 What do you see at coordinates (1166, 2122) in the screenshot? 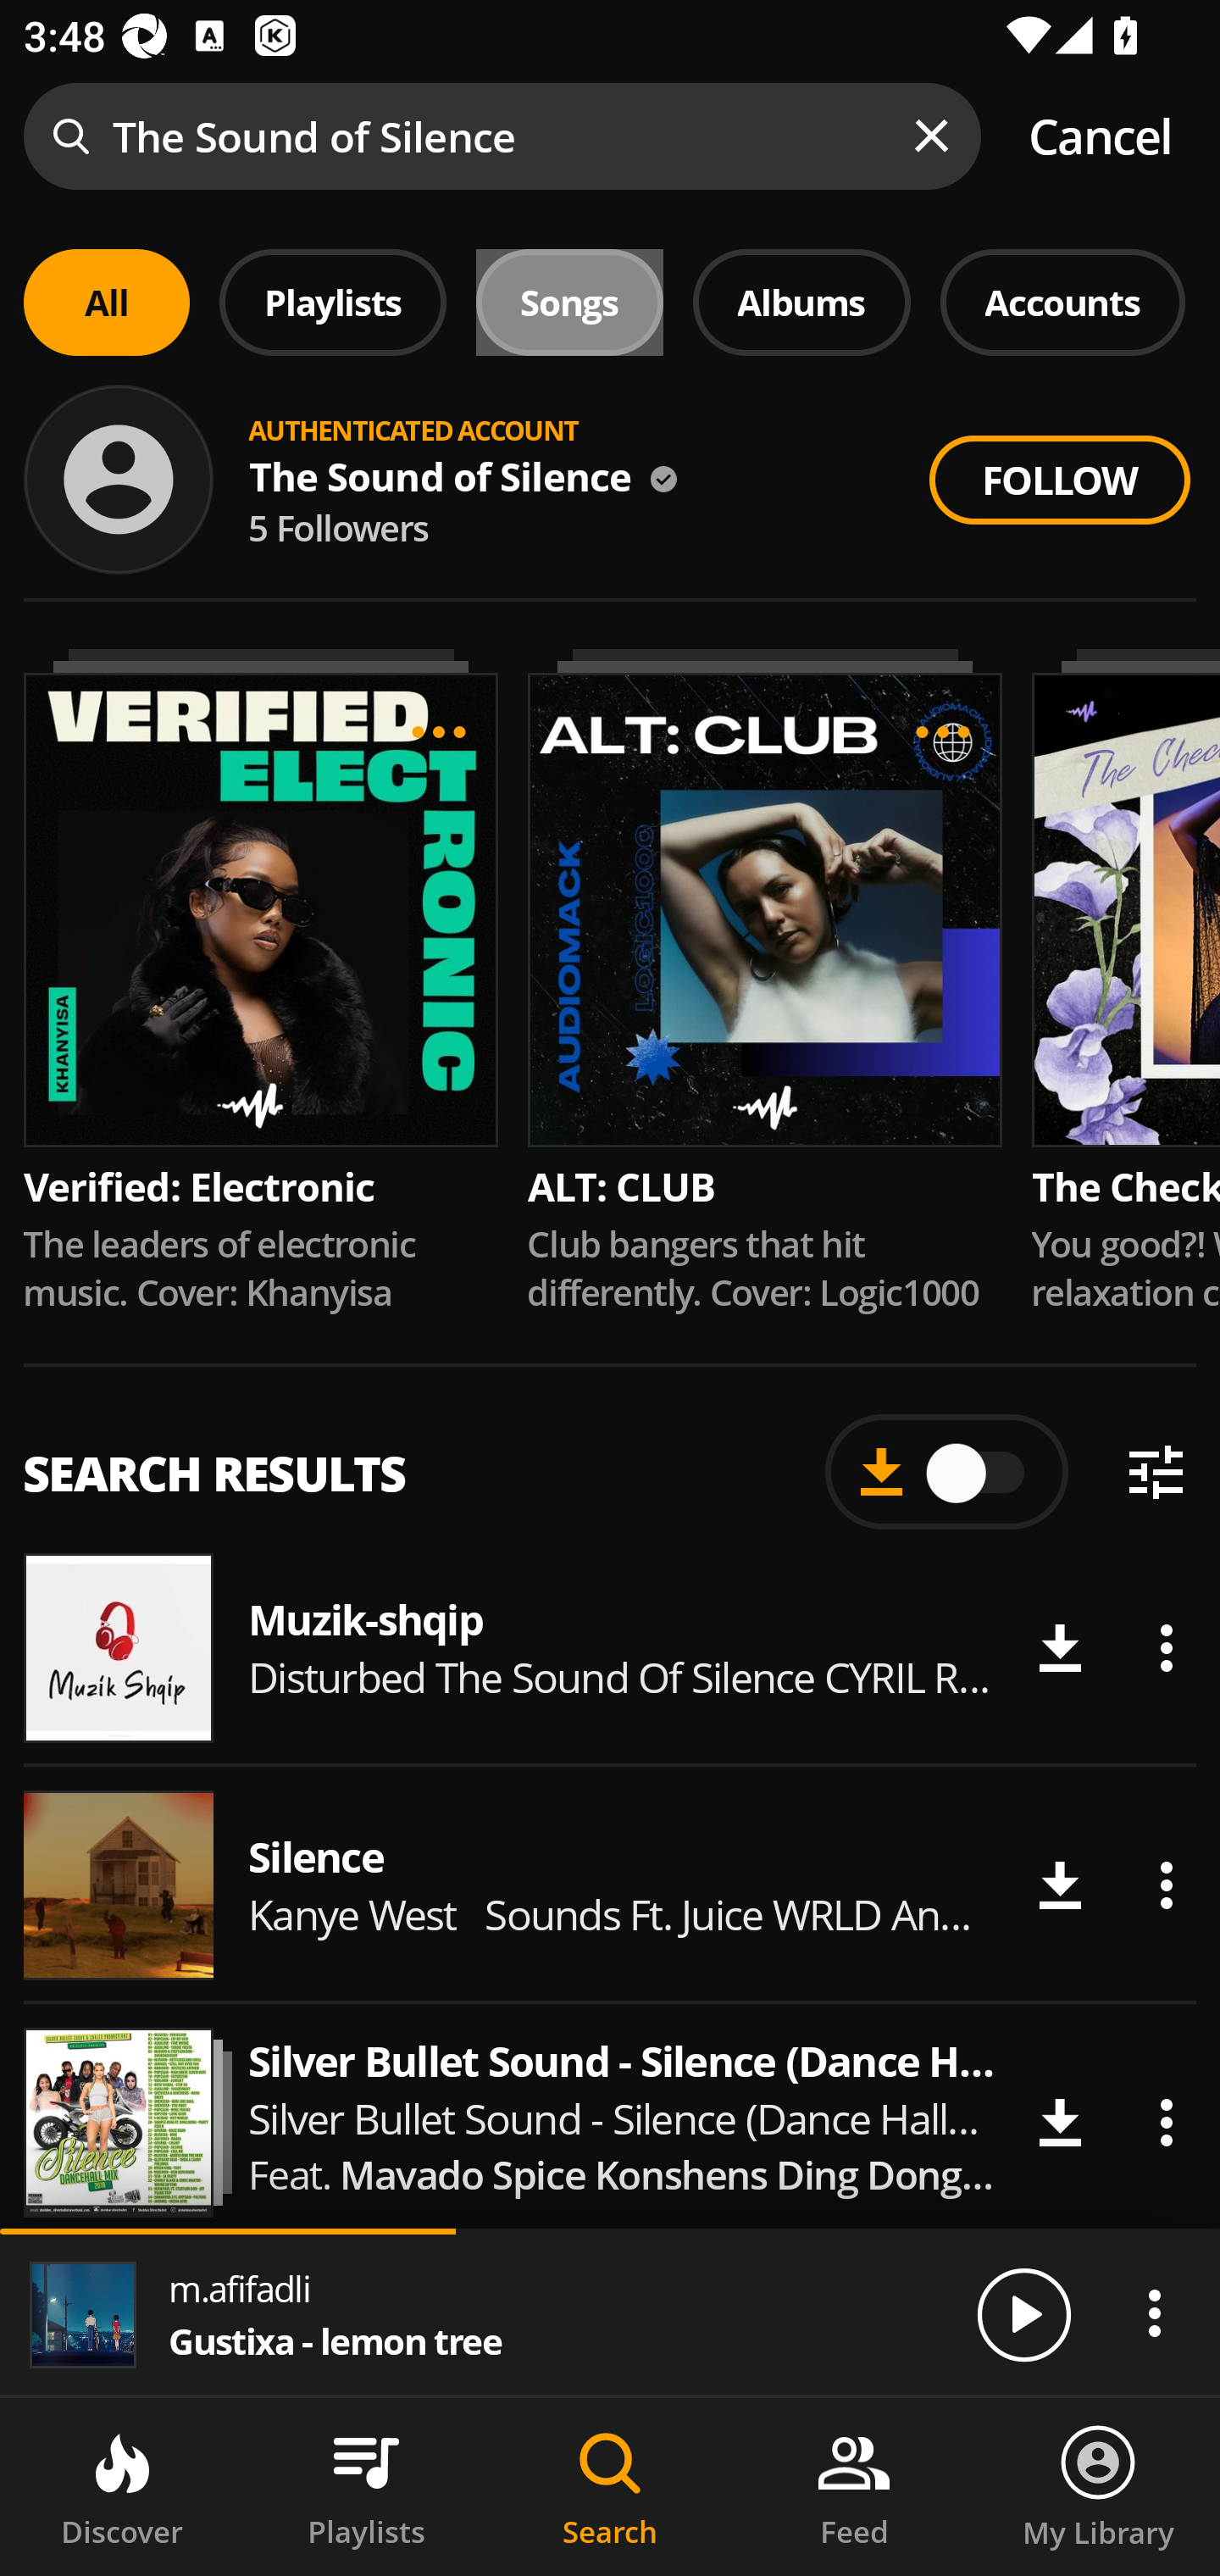
I see `Actions` at bounding box center [1166, 2122].